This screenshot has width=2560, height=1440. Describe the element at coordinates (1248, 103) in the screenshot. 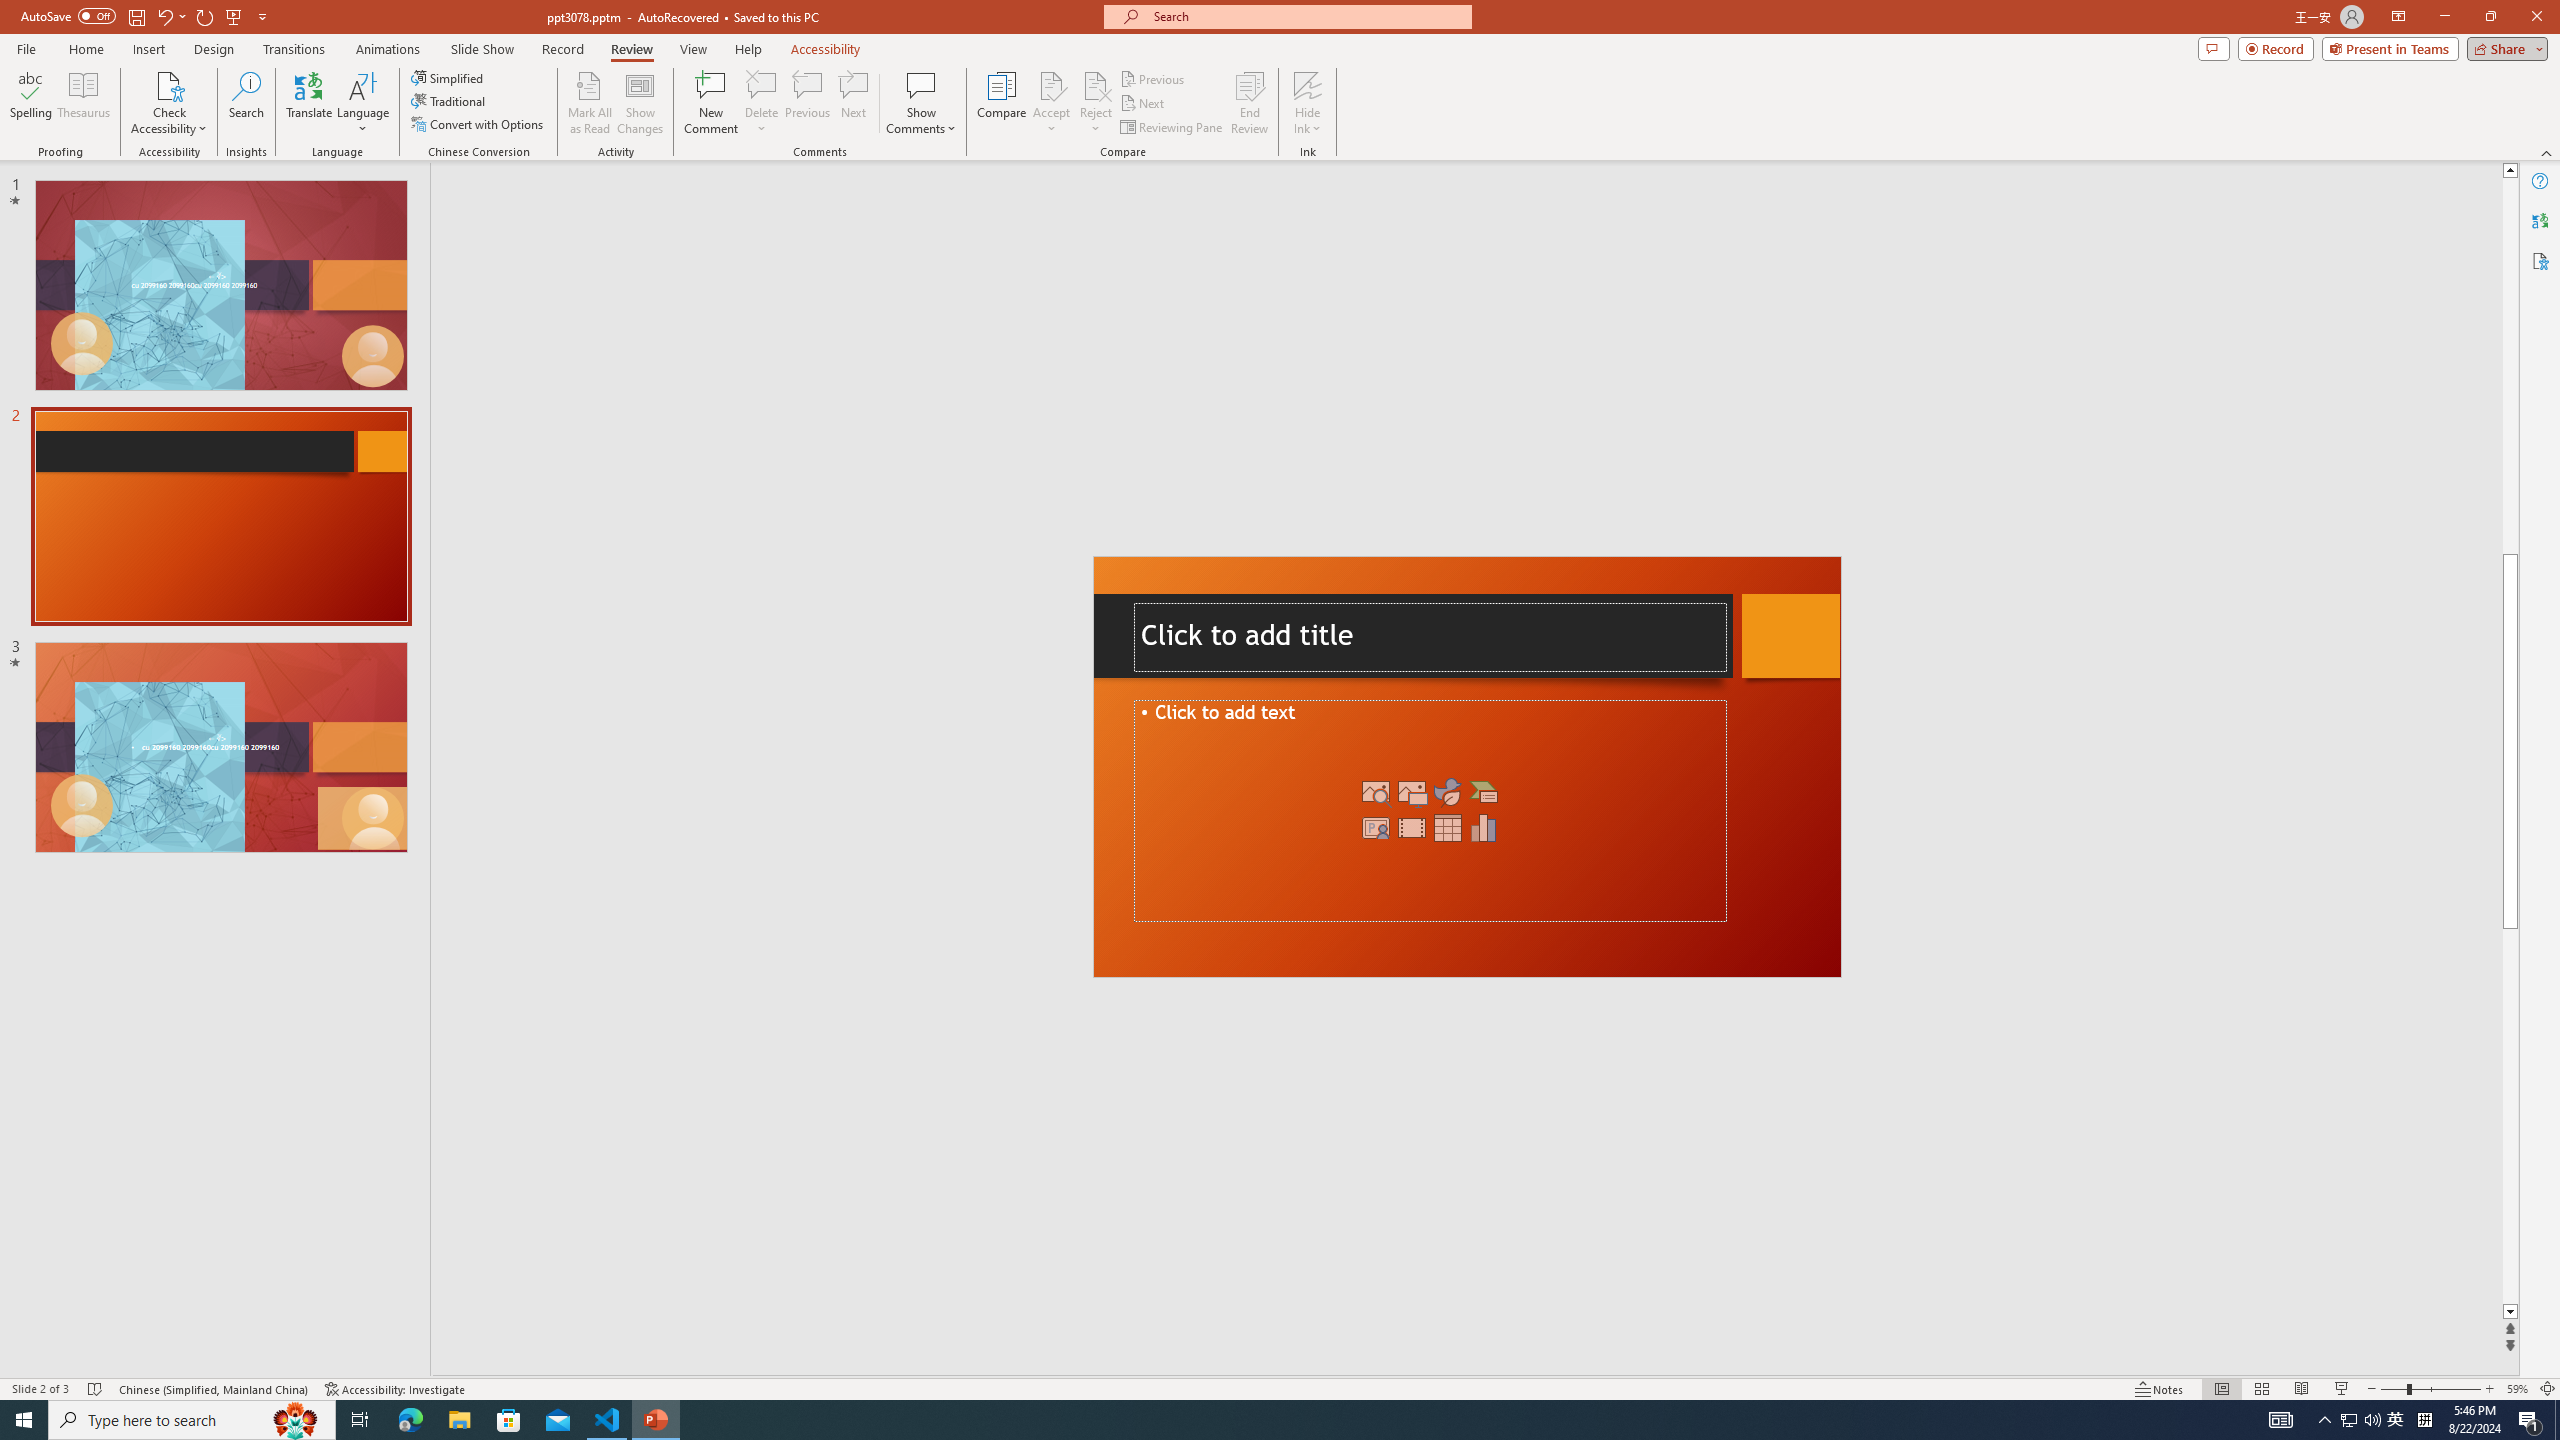

I see `End Review` at that location.